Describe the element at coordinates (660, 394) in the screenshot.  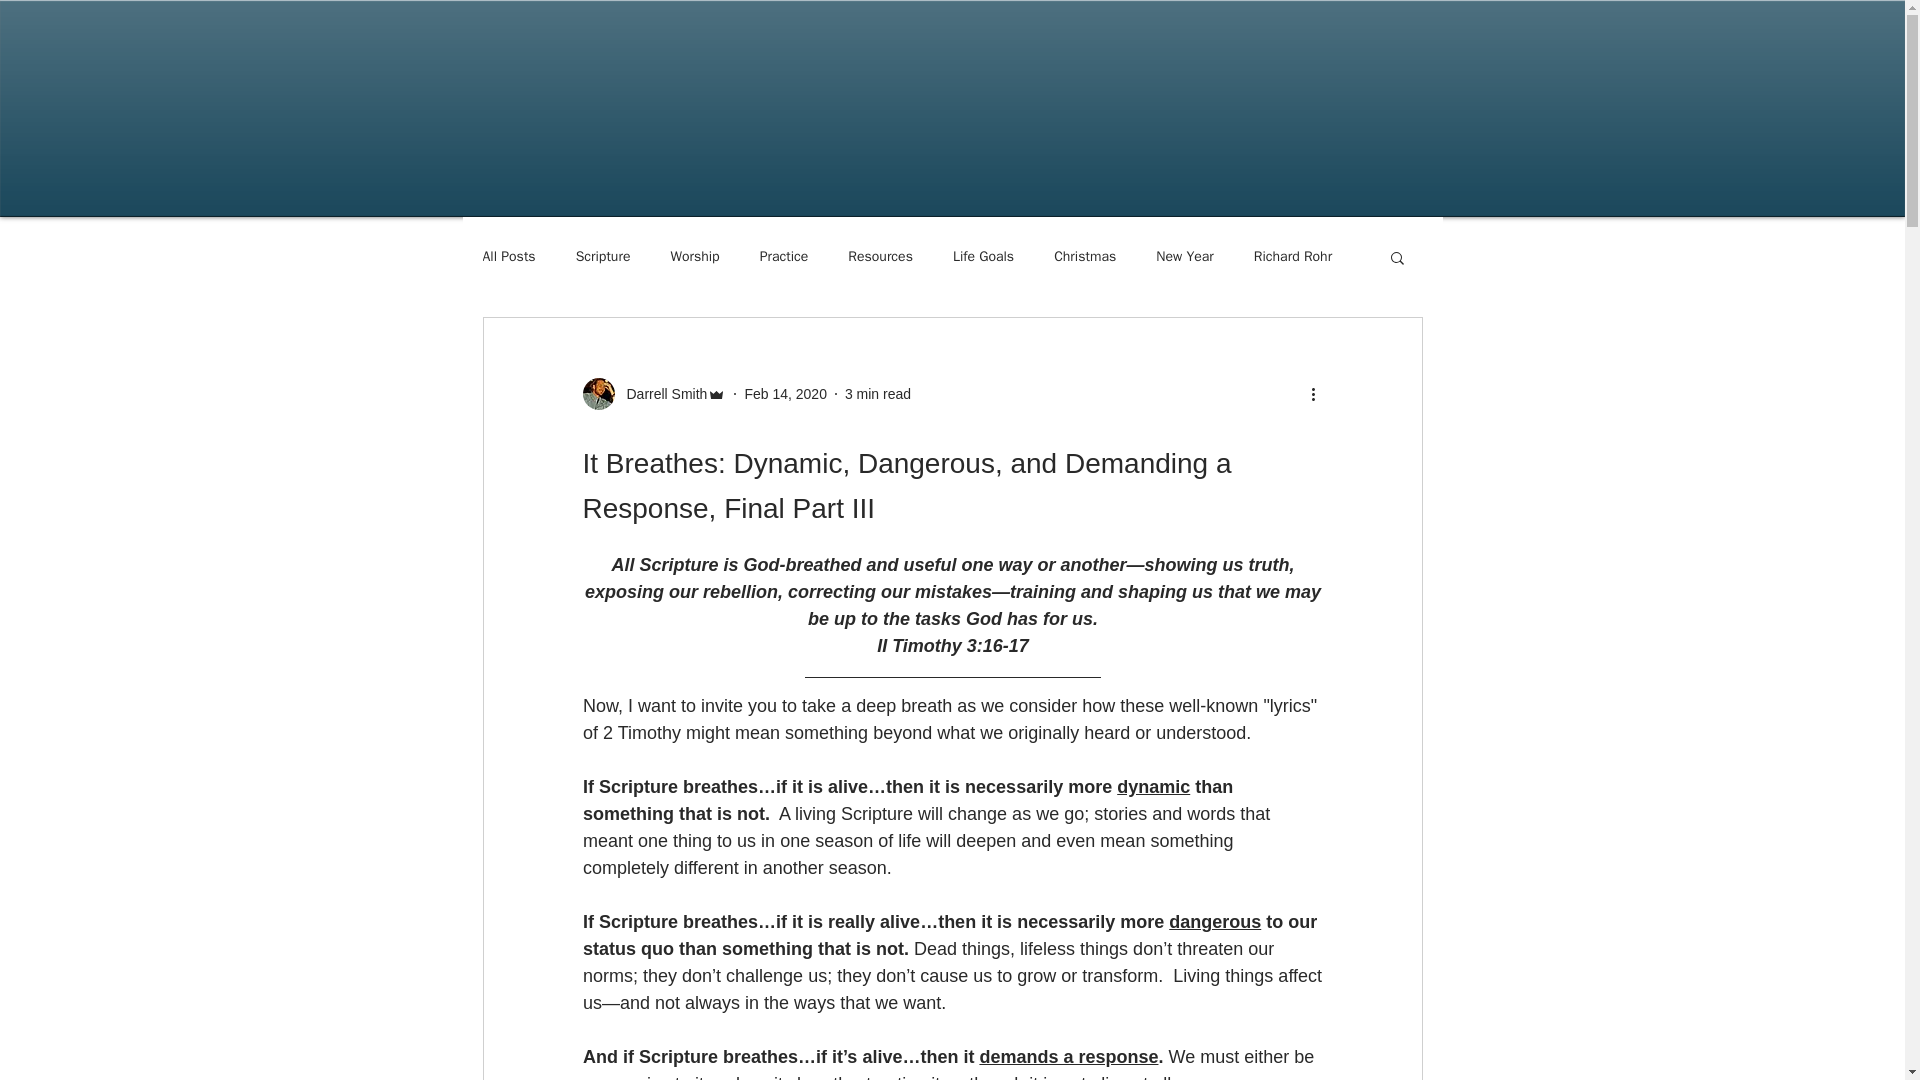
I see `Darrell Smith` at that location.